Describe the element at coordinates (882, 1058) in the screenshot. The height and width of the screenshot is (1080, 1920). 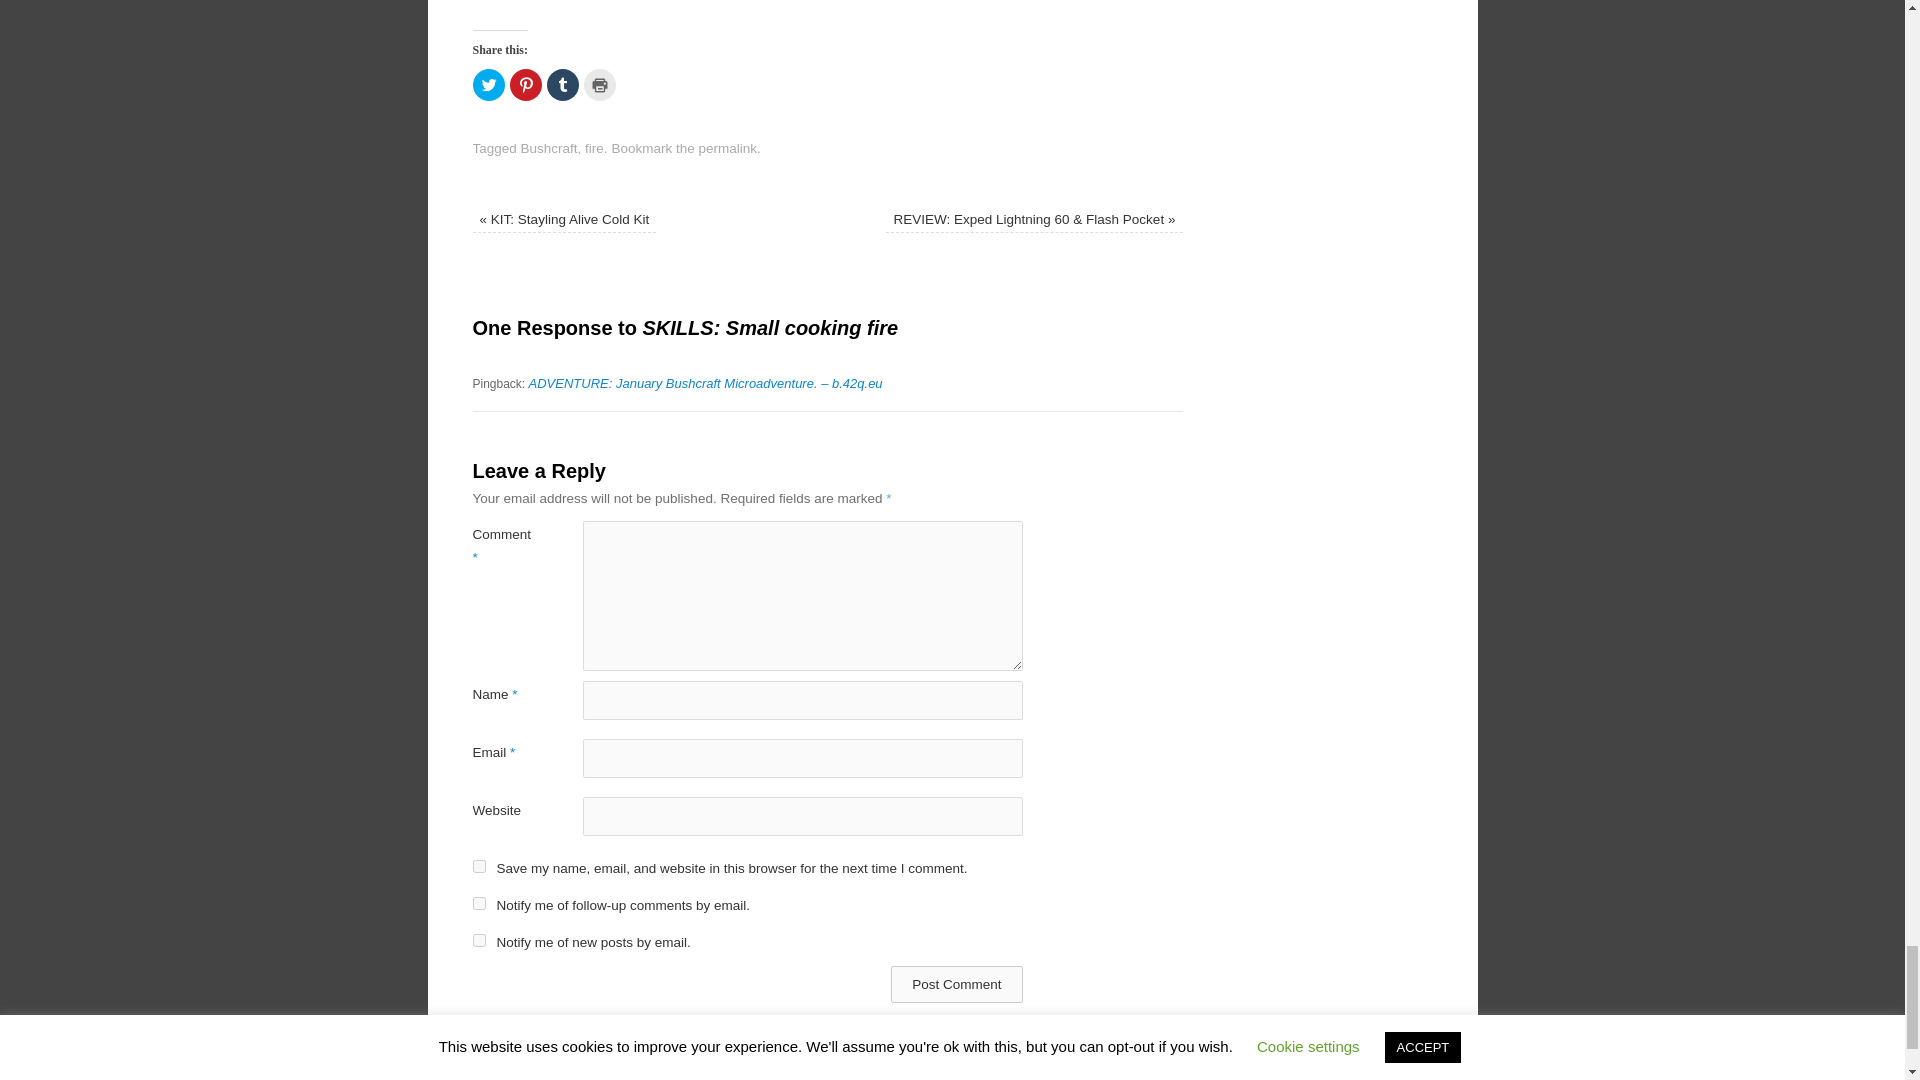
I see `Learn how your comment data is processed` at that location.